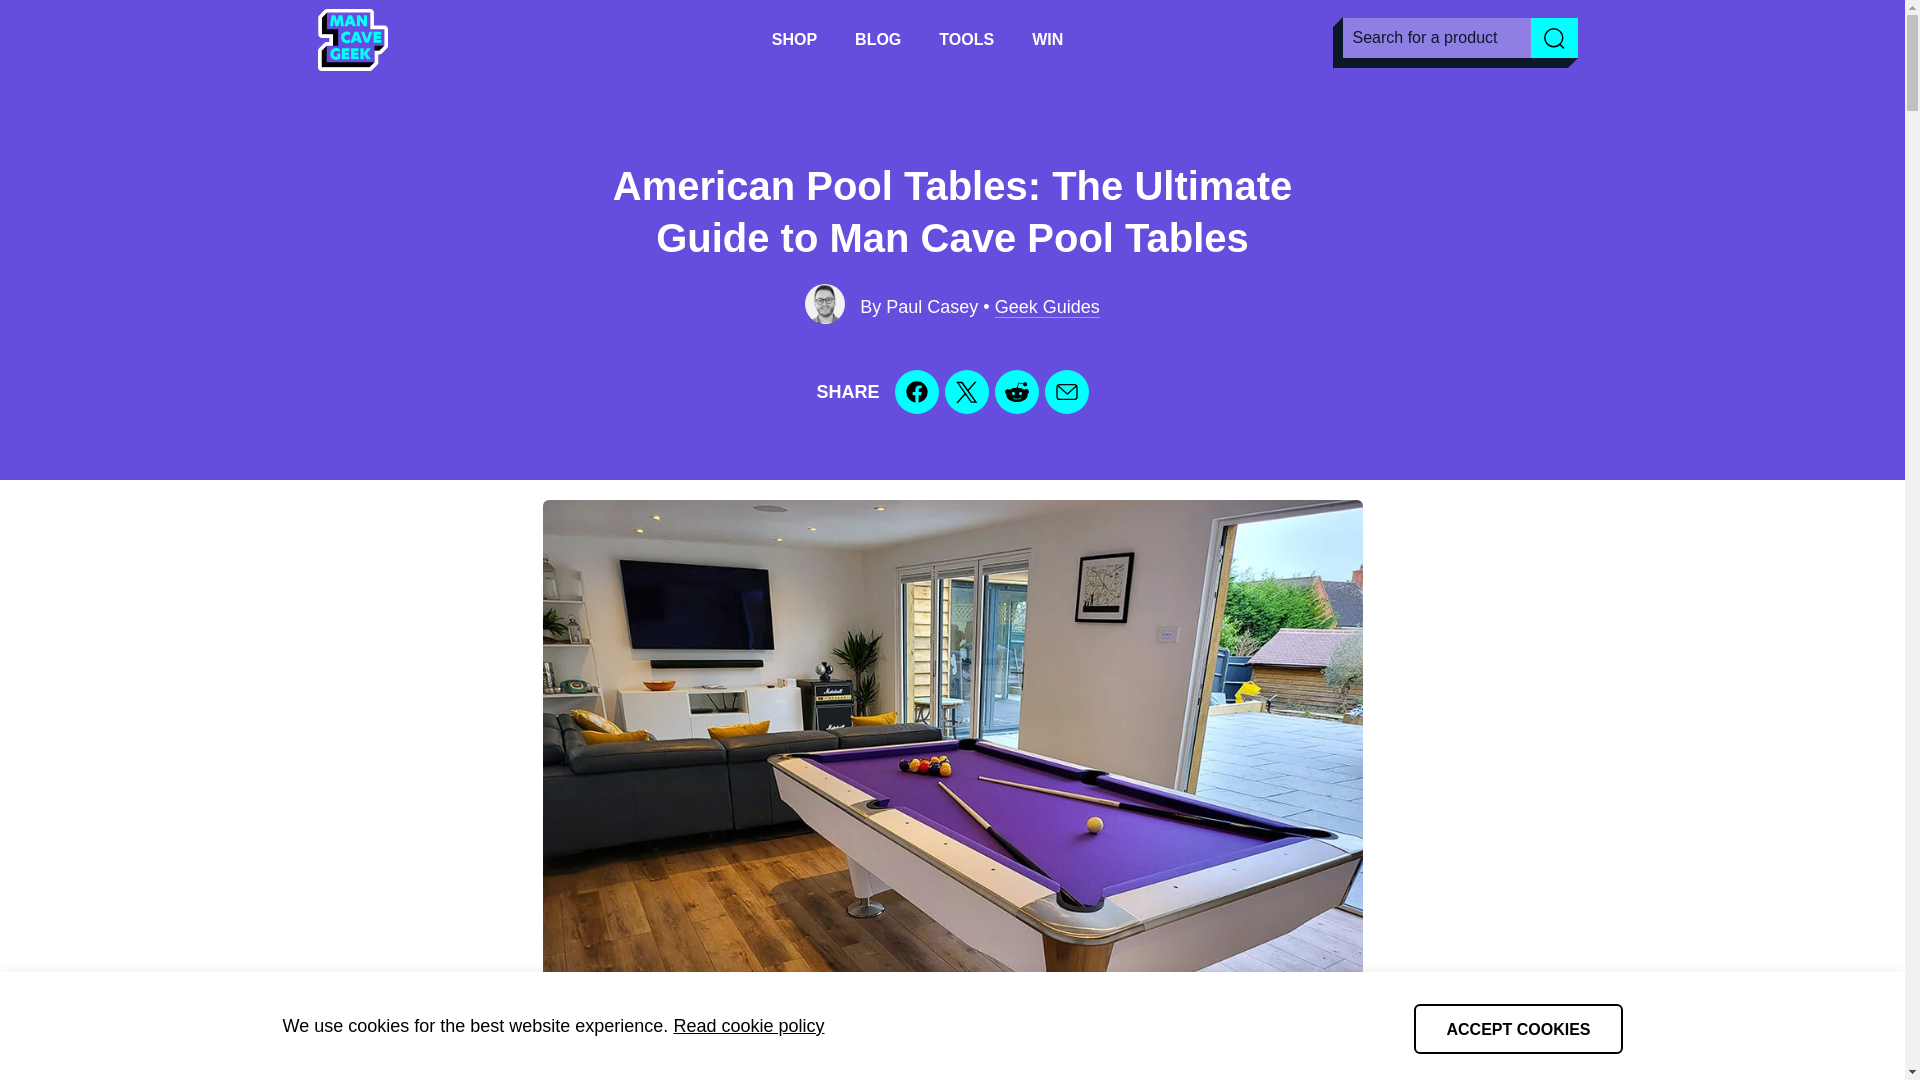 The height and width of the screenshot is (1080, 1920). I want to click on Geek Guides, so click(1047, 307).